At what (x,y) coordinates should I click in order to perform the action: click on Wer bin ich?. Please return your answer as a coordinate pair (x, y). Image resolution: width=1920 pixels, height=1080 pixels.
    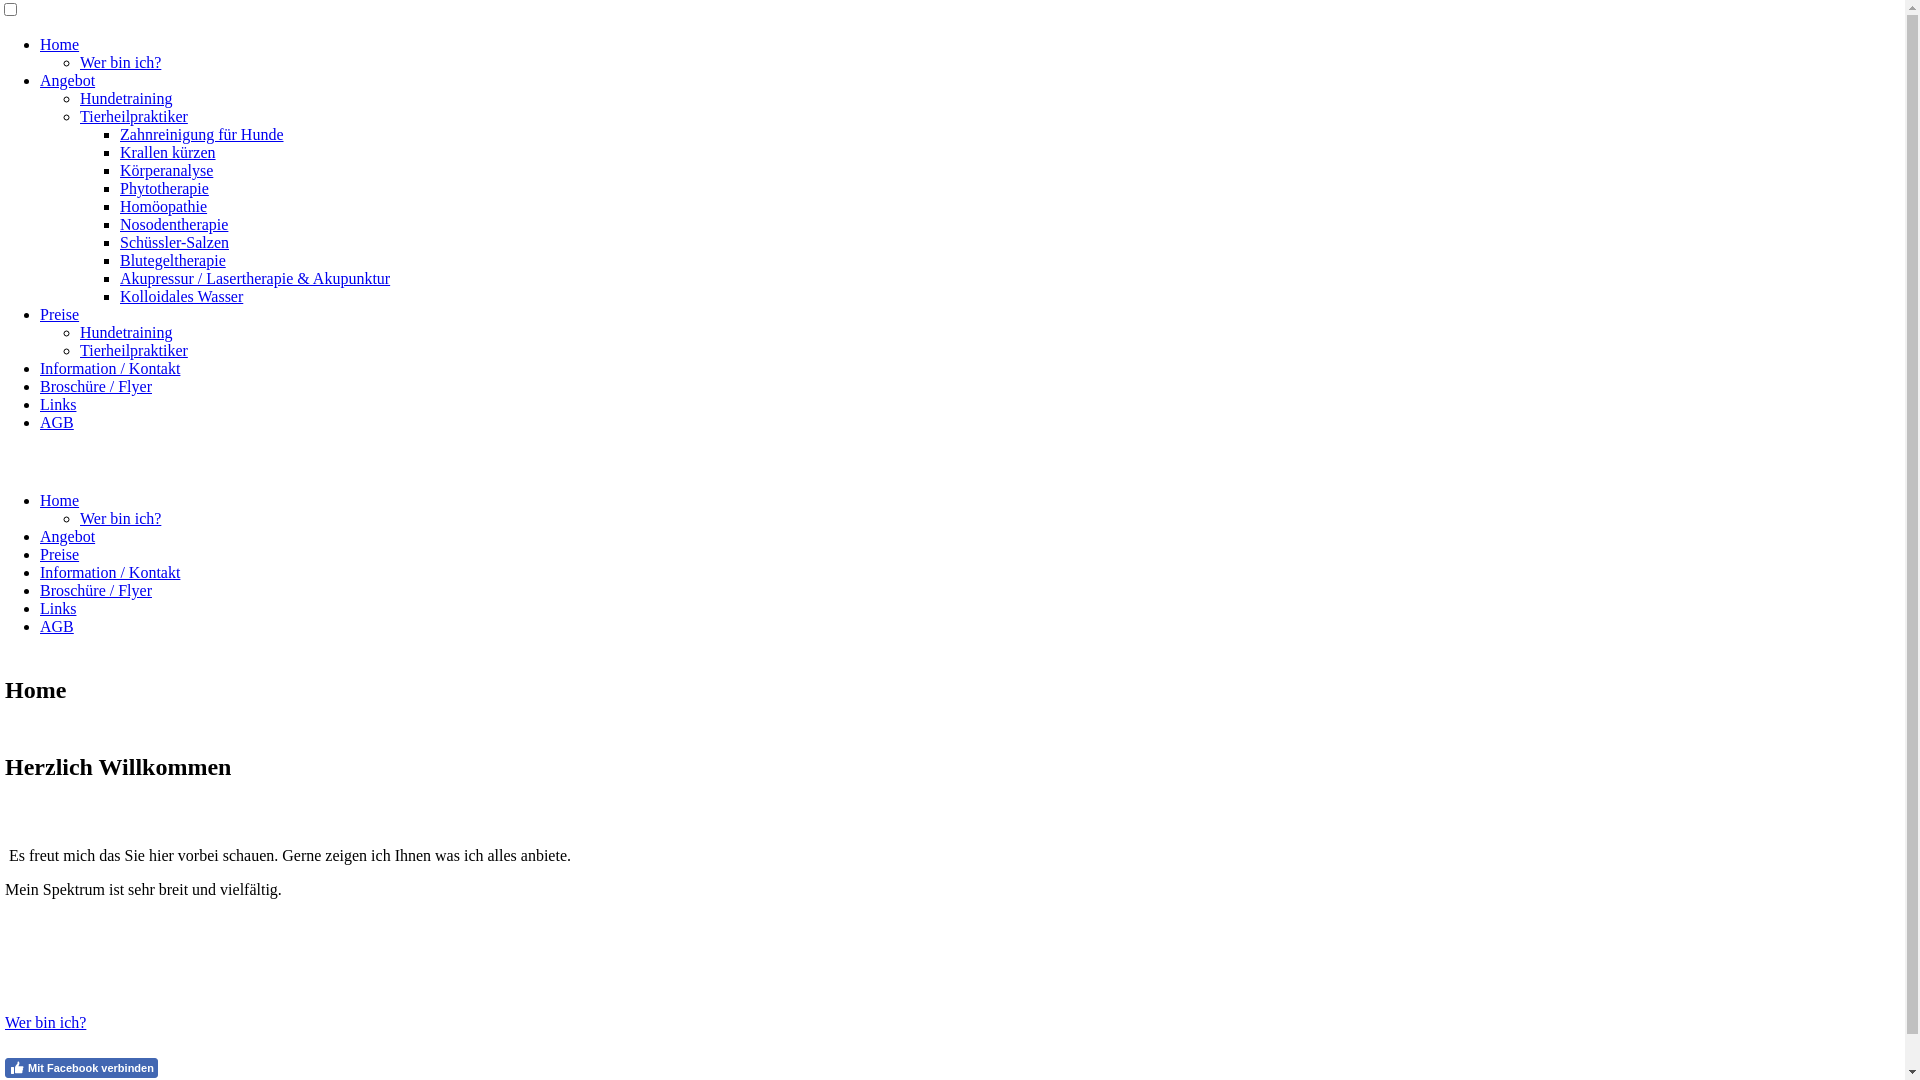
    Looking at the image, I should click on (120, 518).